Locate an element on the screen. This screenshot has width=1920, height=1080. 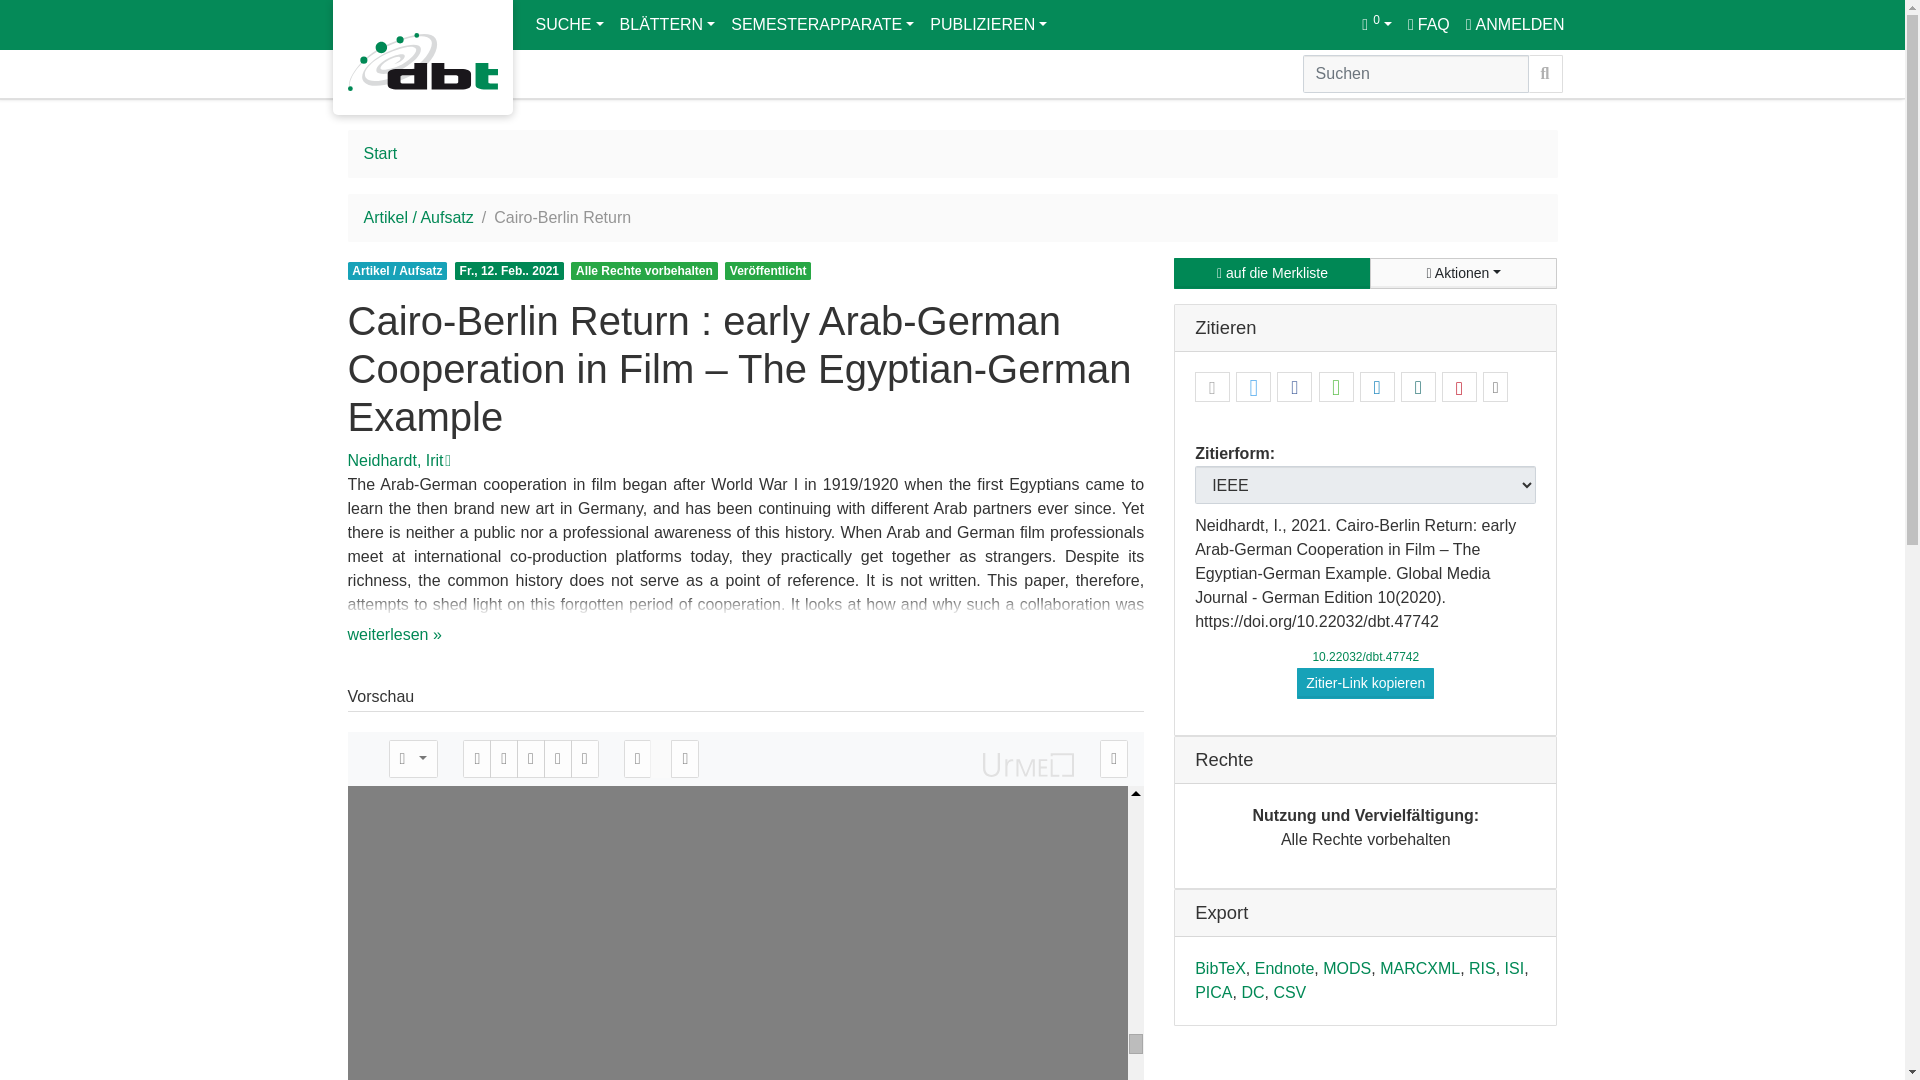
Per E-Mail versenden is located at coordinates (1212, 387).